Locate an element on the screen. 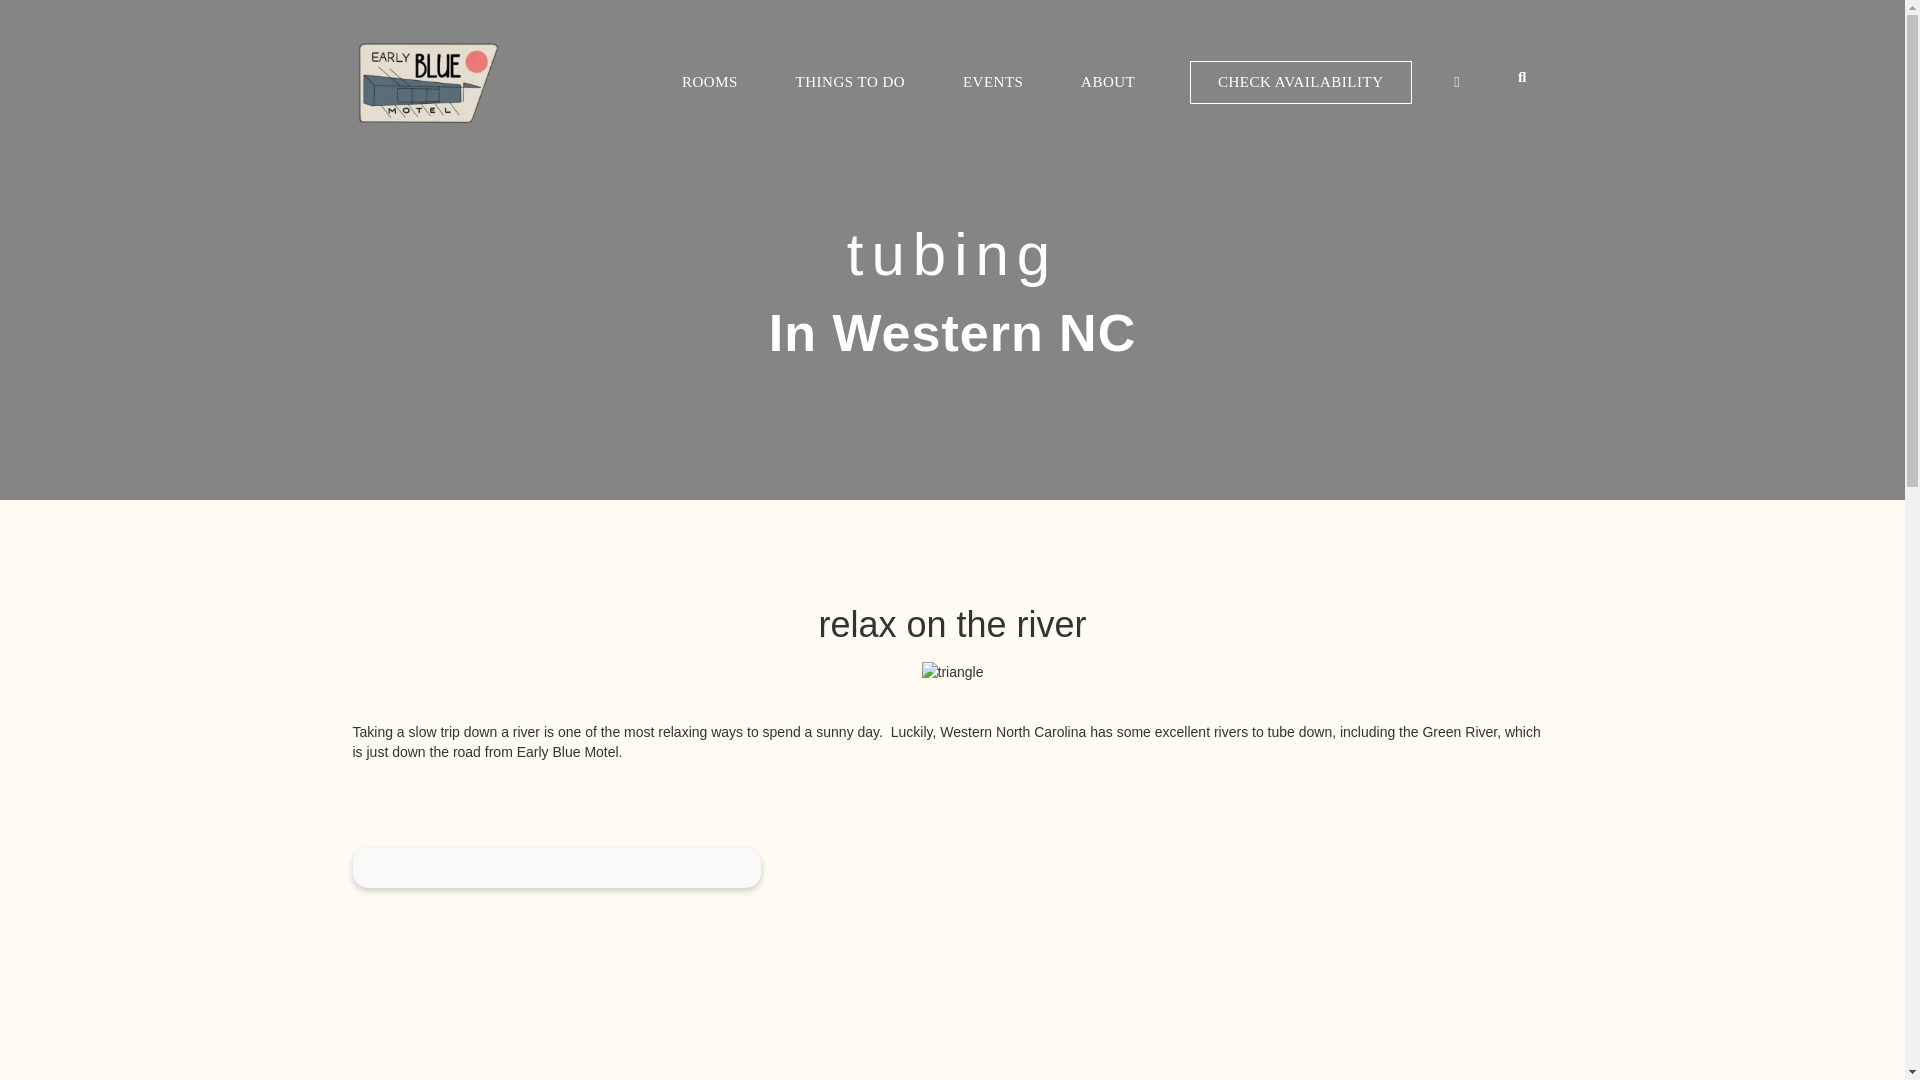 This screenshot has width=1920, height=1080. THINGS TO DO is located at coordinates (851, 82).